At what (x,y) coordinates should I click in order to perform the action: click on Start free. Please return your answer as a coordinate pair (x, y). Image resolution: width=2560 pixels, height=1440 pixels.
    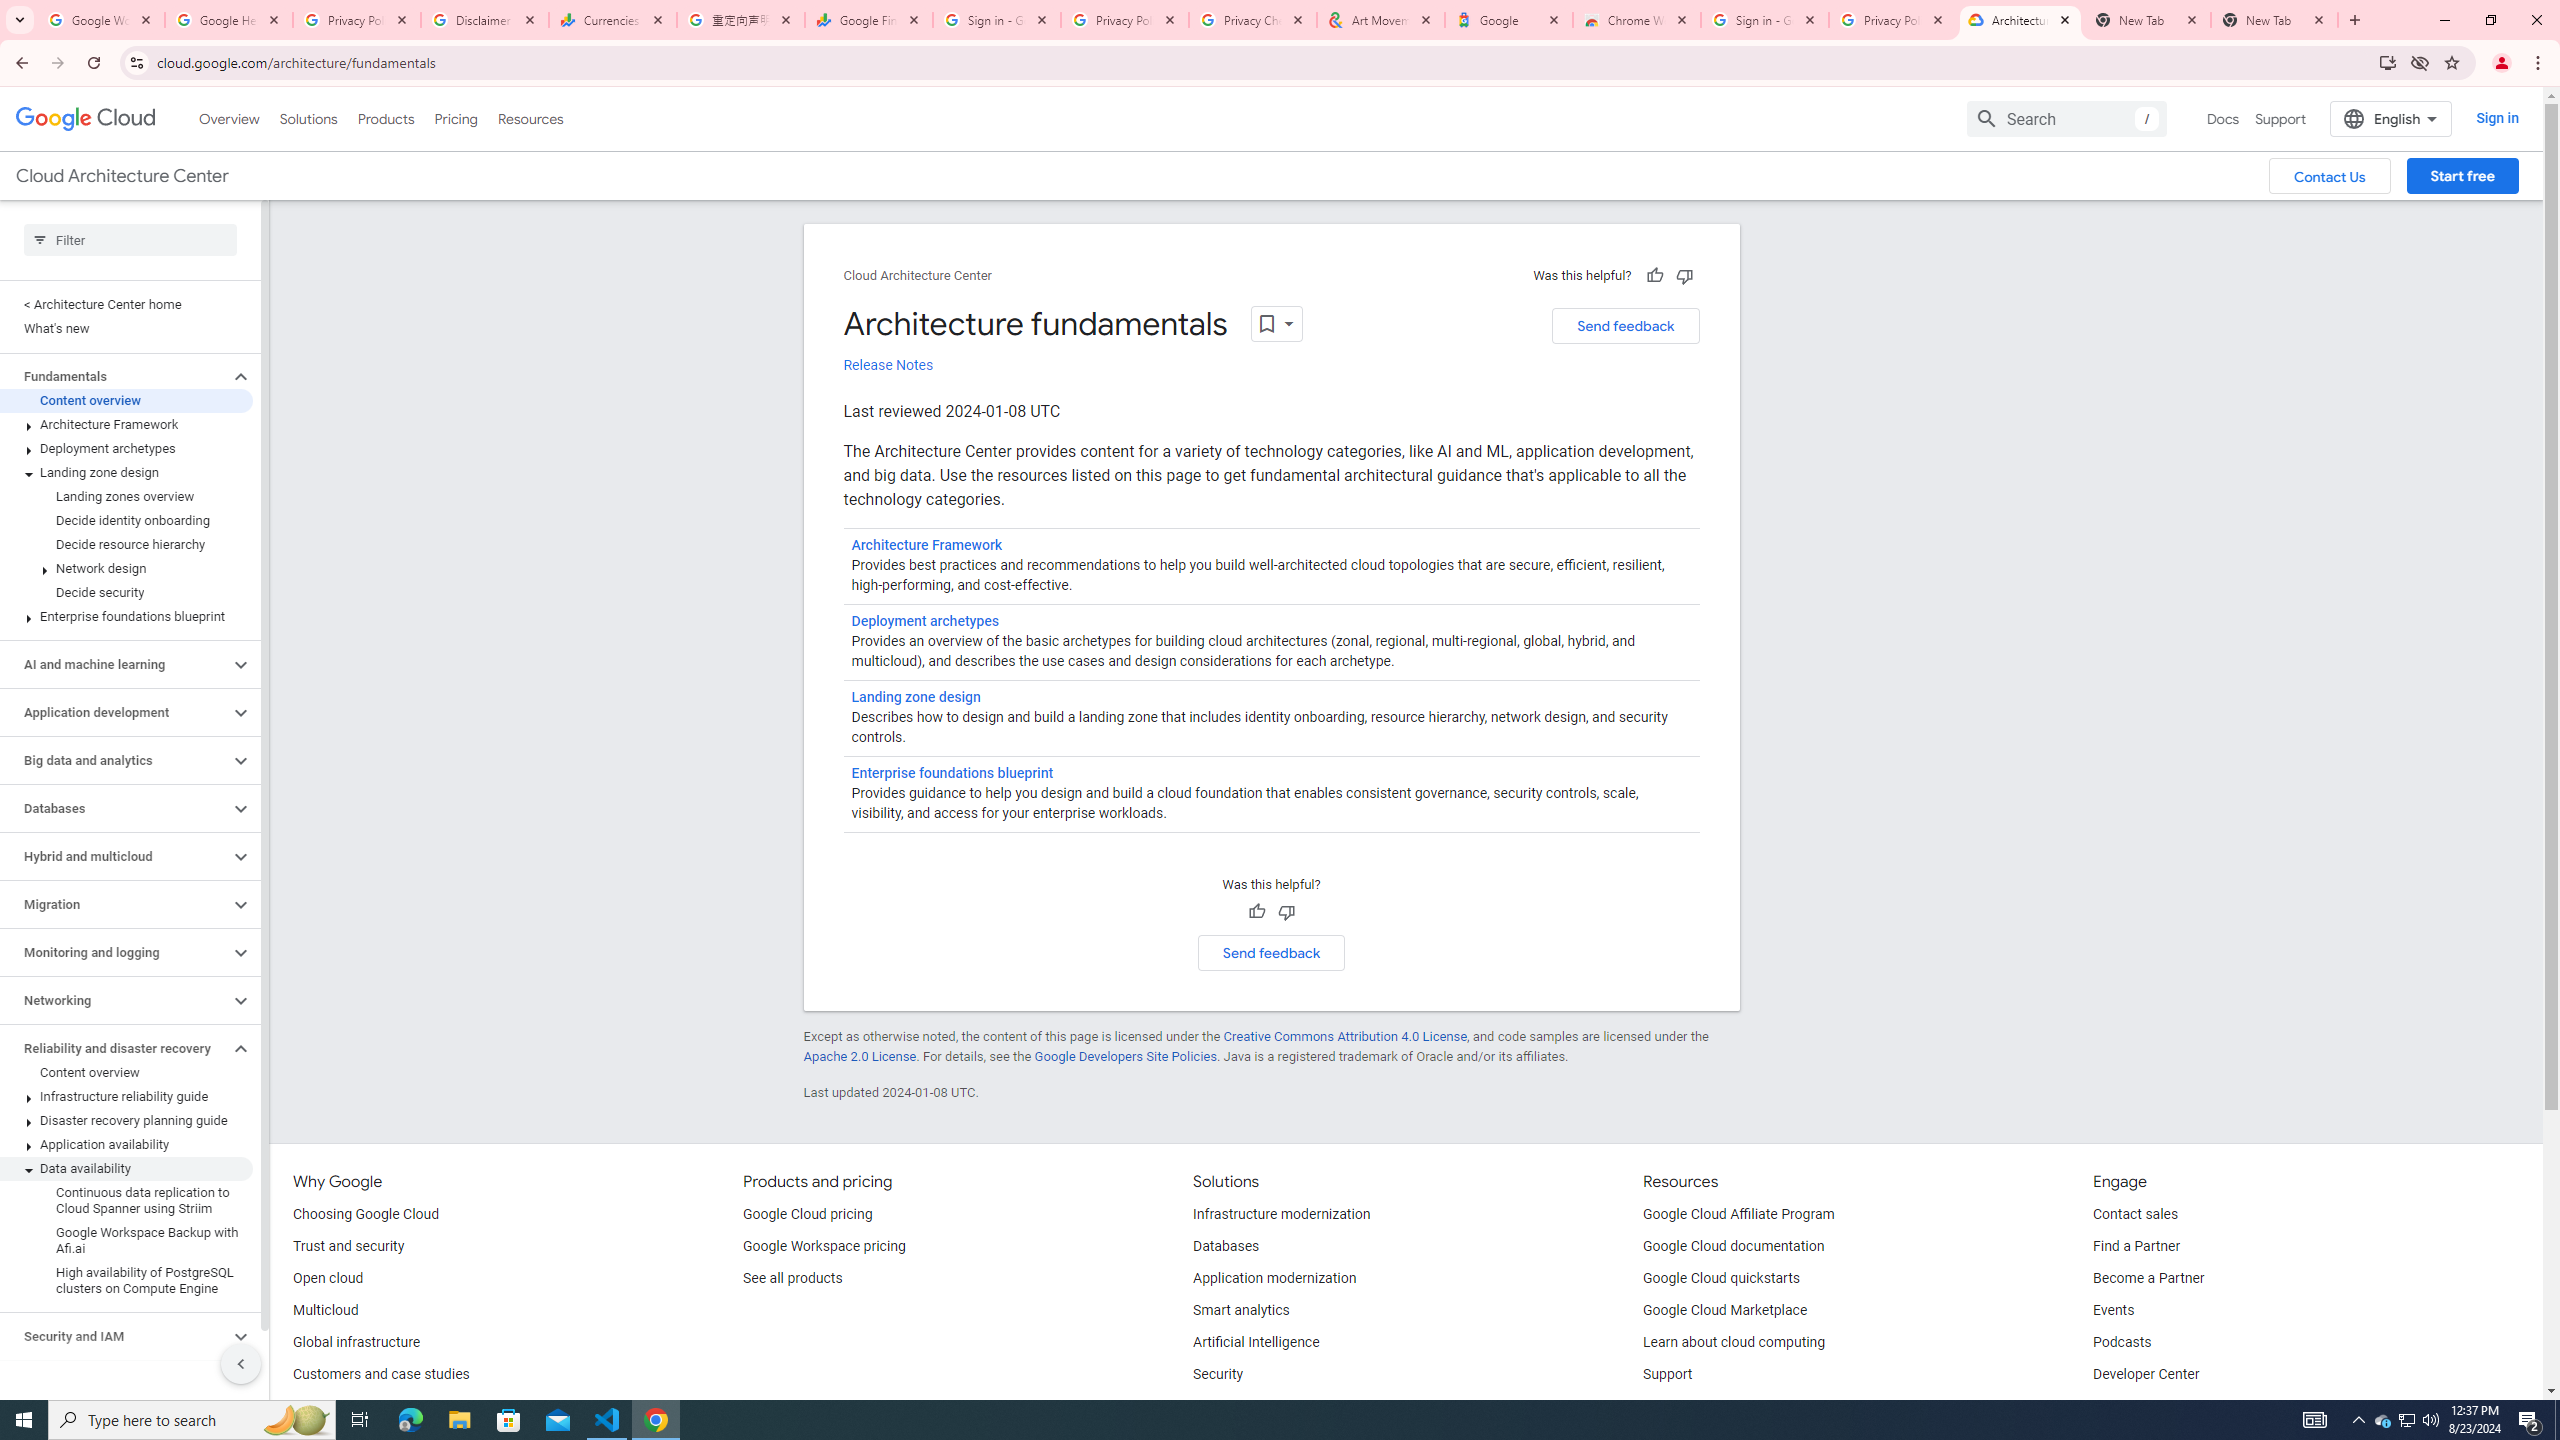
    Looking at the image, I should click on (2462, 176).